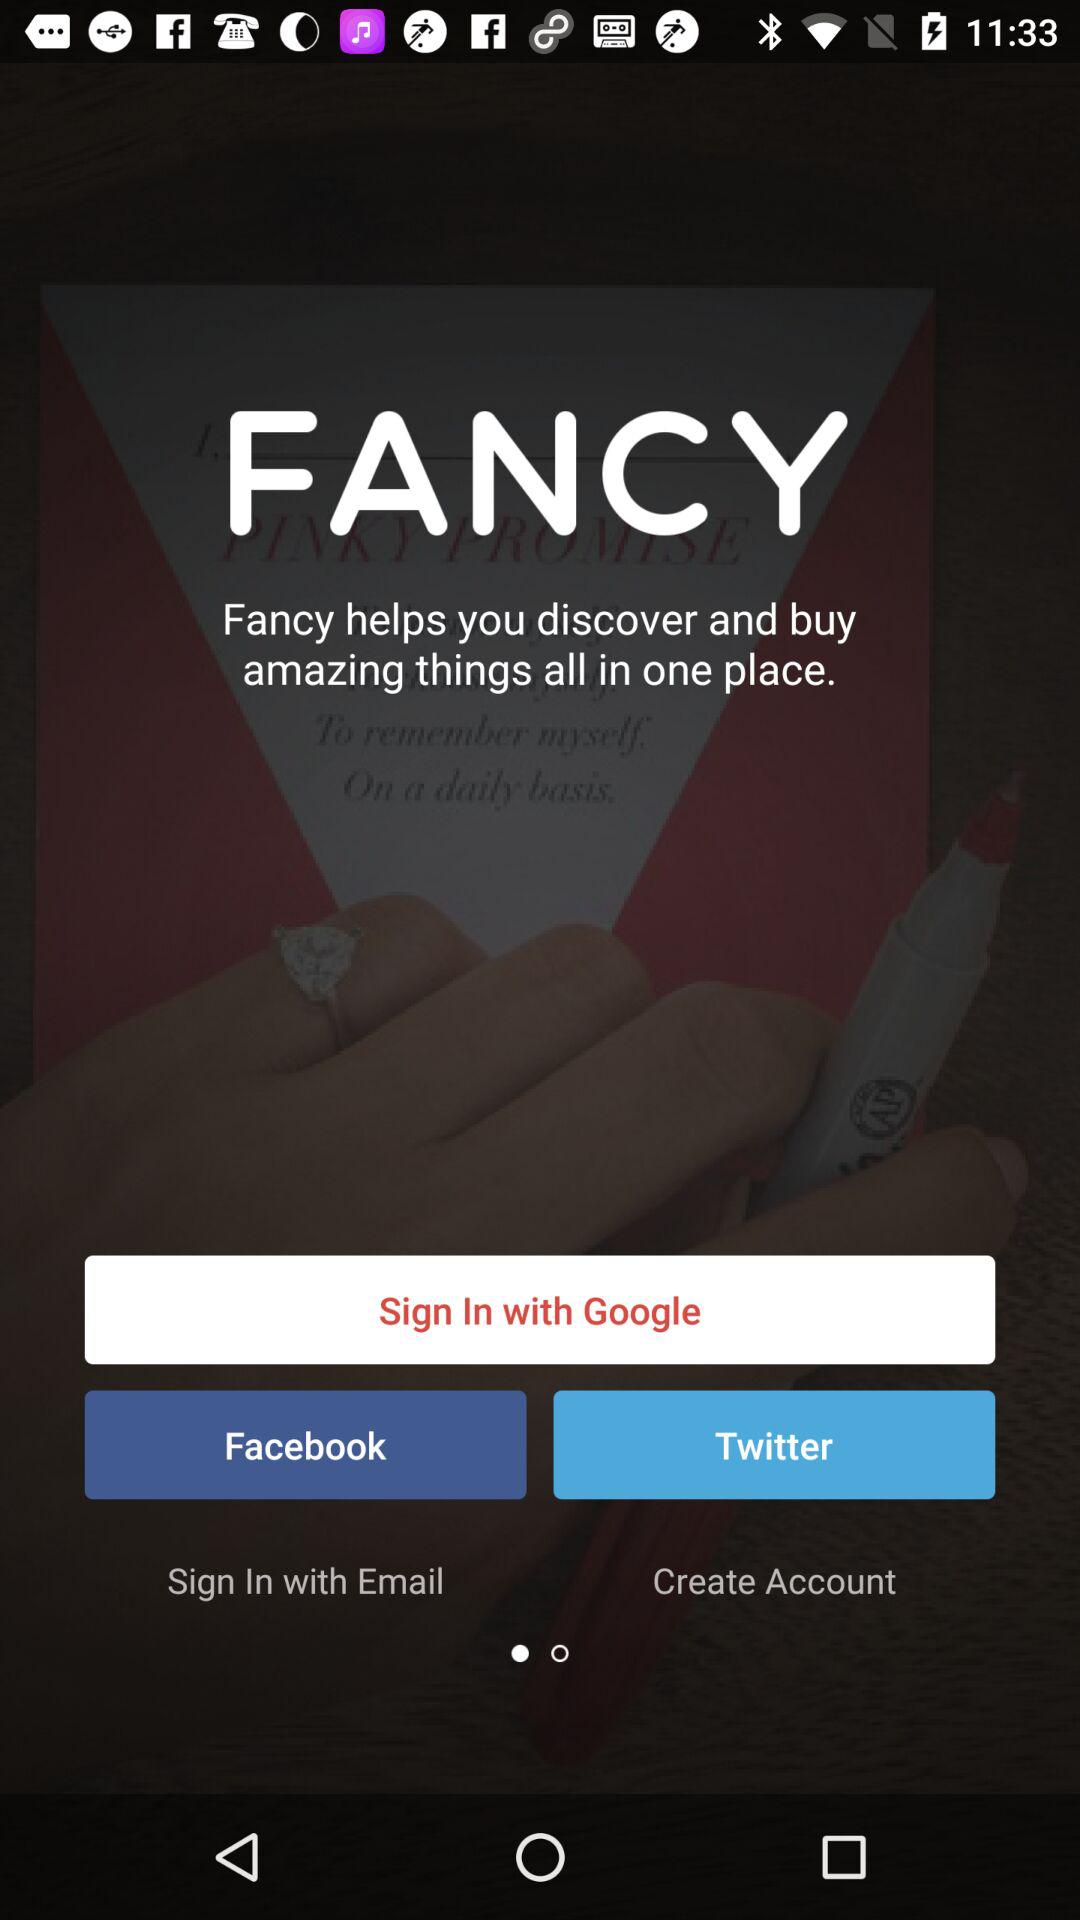 This screenshot has height=1920, width=1080. I want to click on open icon to the left of twitter icon, so click(305, 1444).